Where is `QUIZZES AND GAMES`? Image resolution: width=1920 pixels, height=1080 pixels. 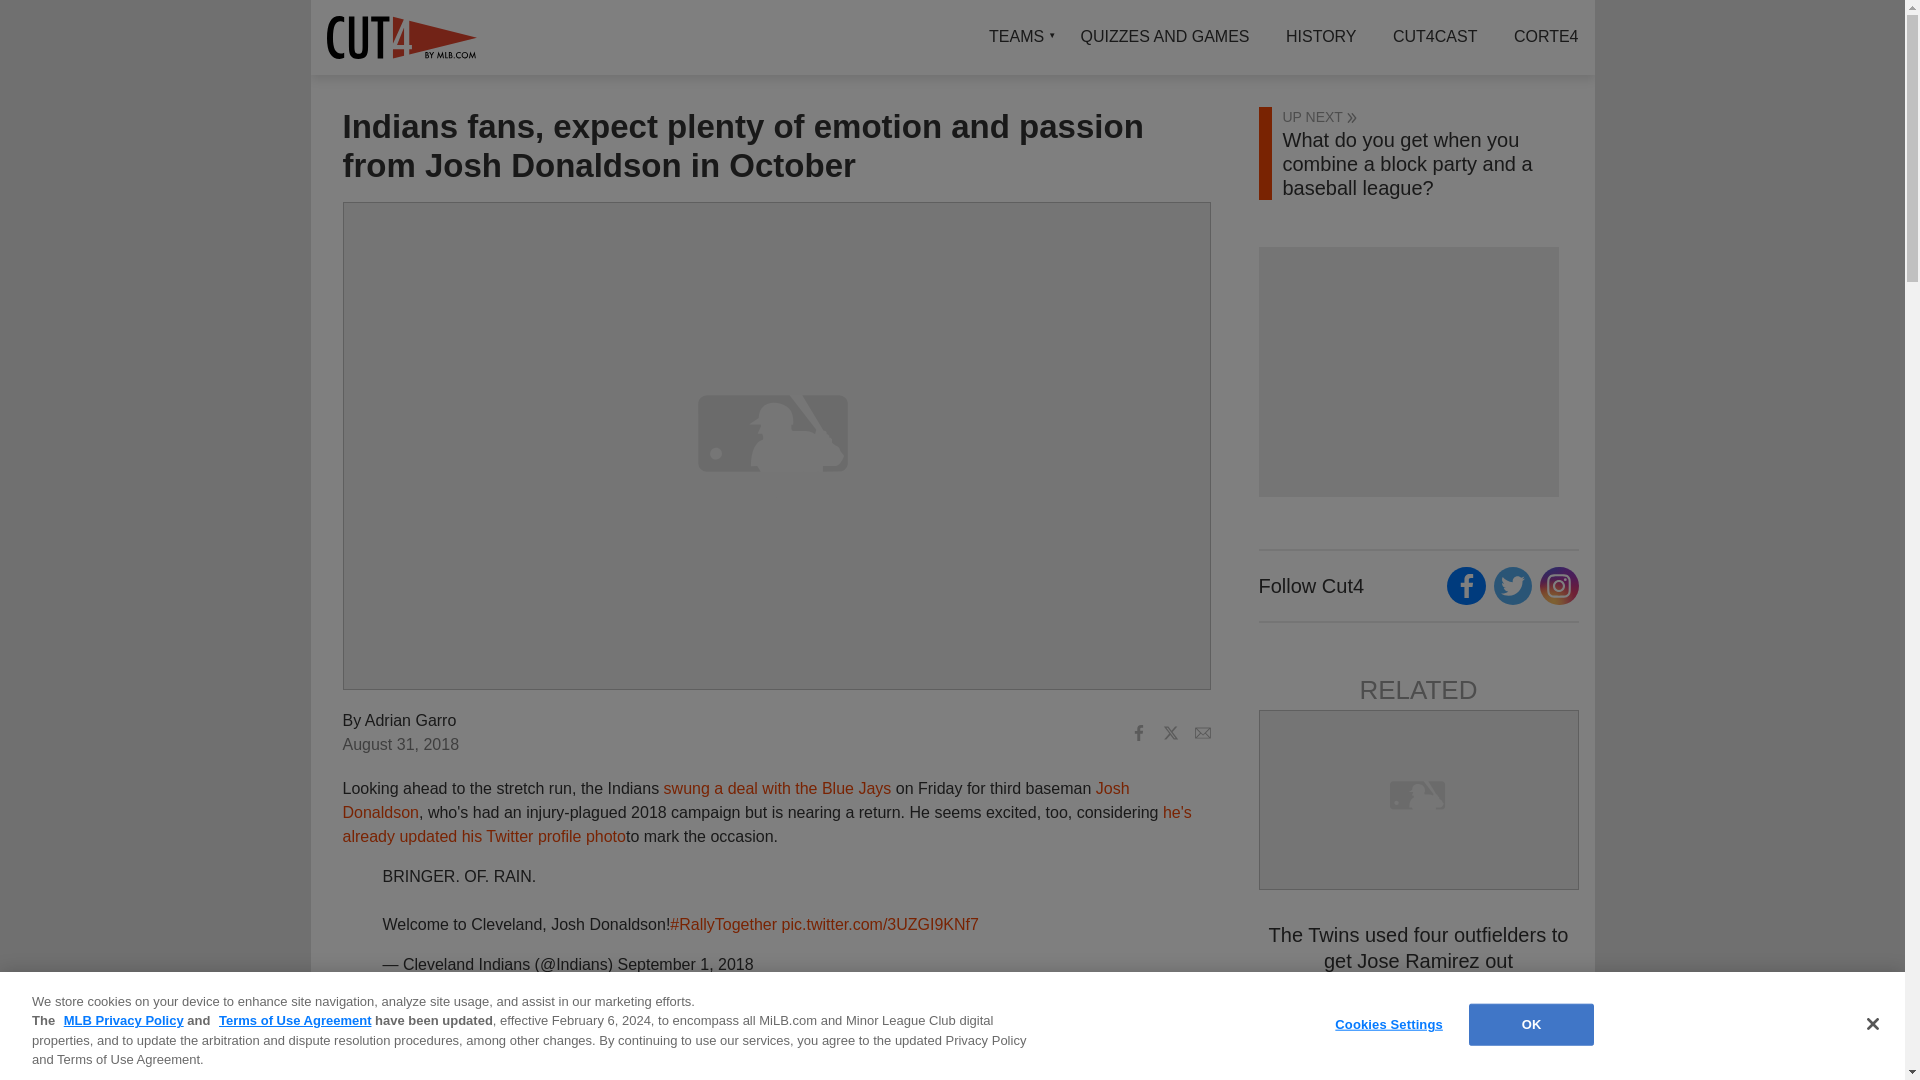 QUIZZES AND GAMES is located at coordinates (1165, 36).